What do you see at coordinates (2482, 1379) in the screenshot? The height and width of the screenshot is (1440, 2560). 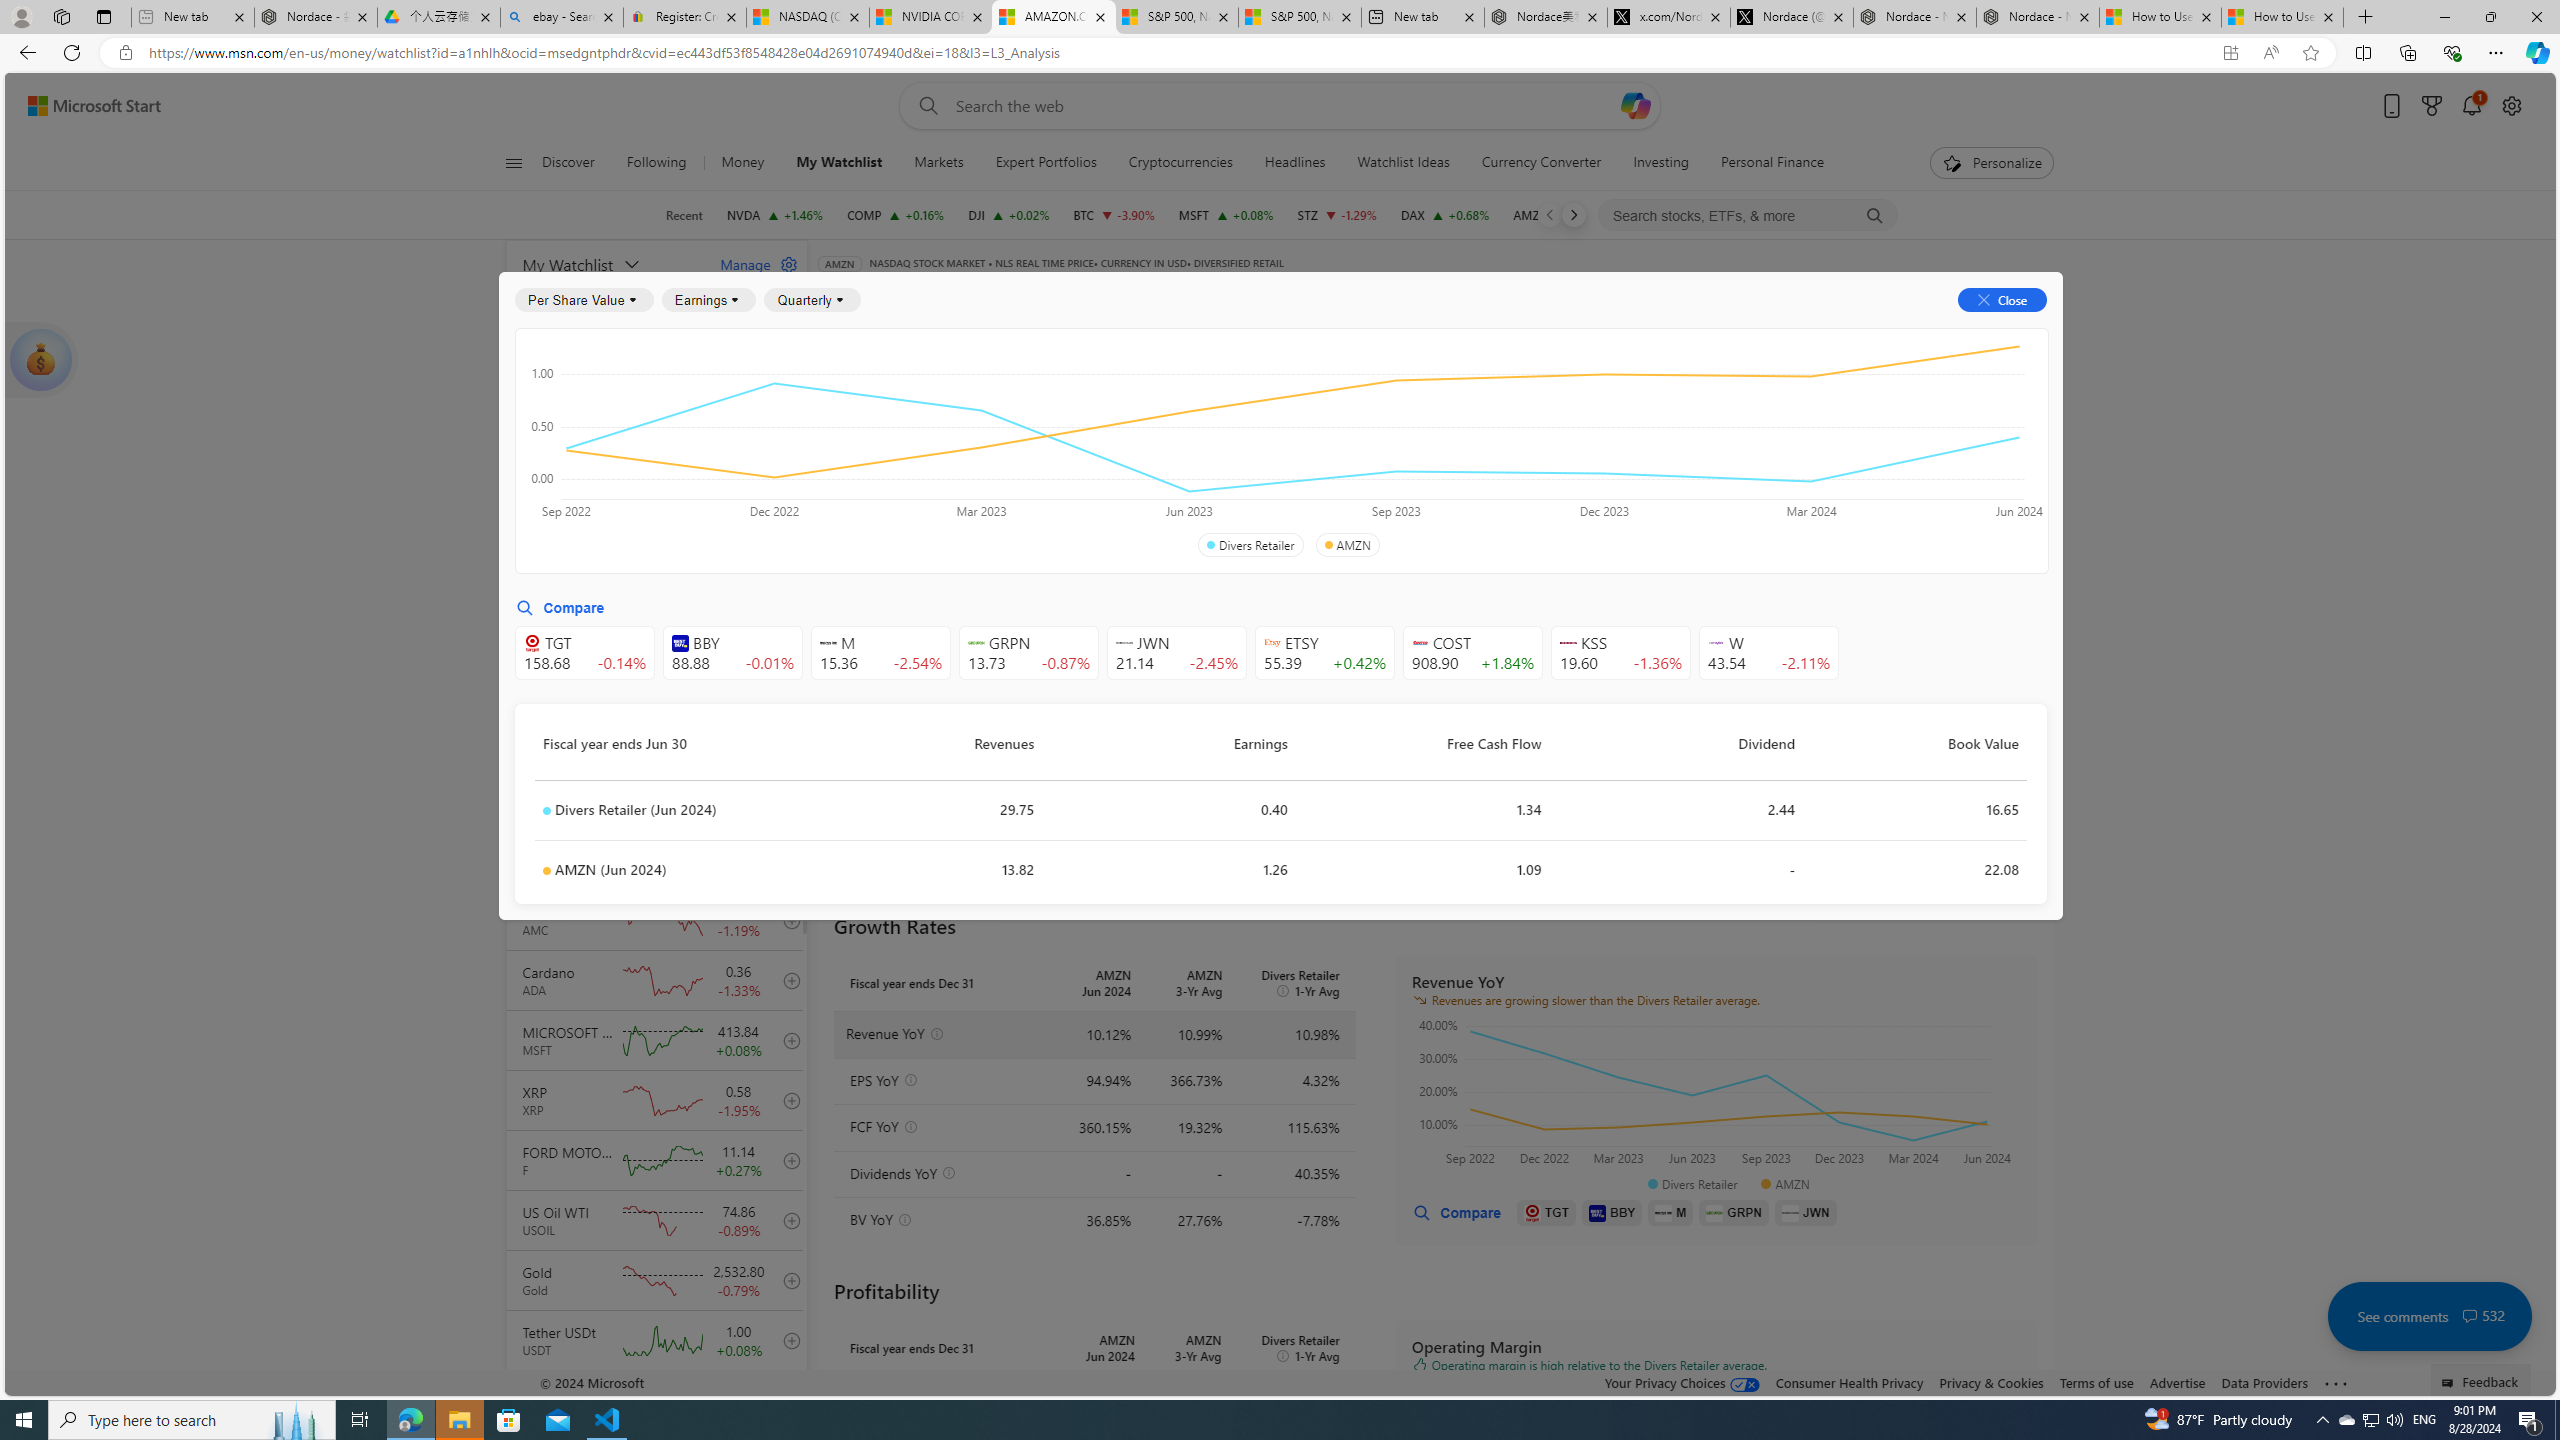 I see `Feedback` at bounding box center [2482, 1379].